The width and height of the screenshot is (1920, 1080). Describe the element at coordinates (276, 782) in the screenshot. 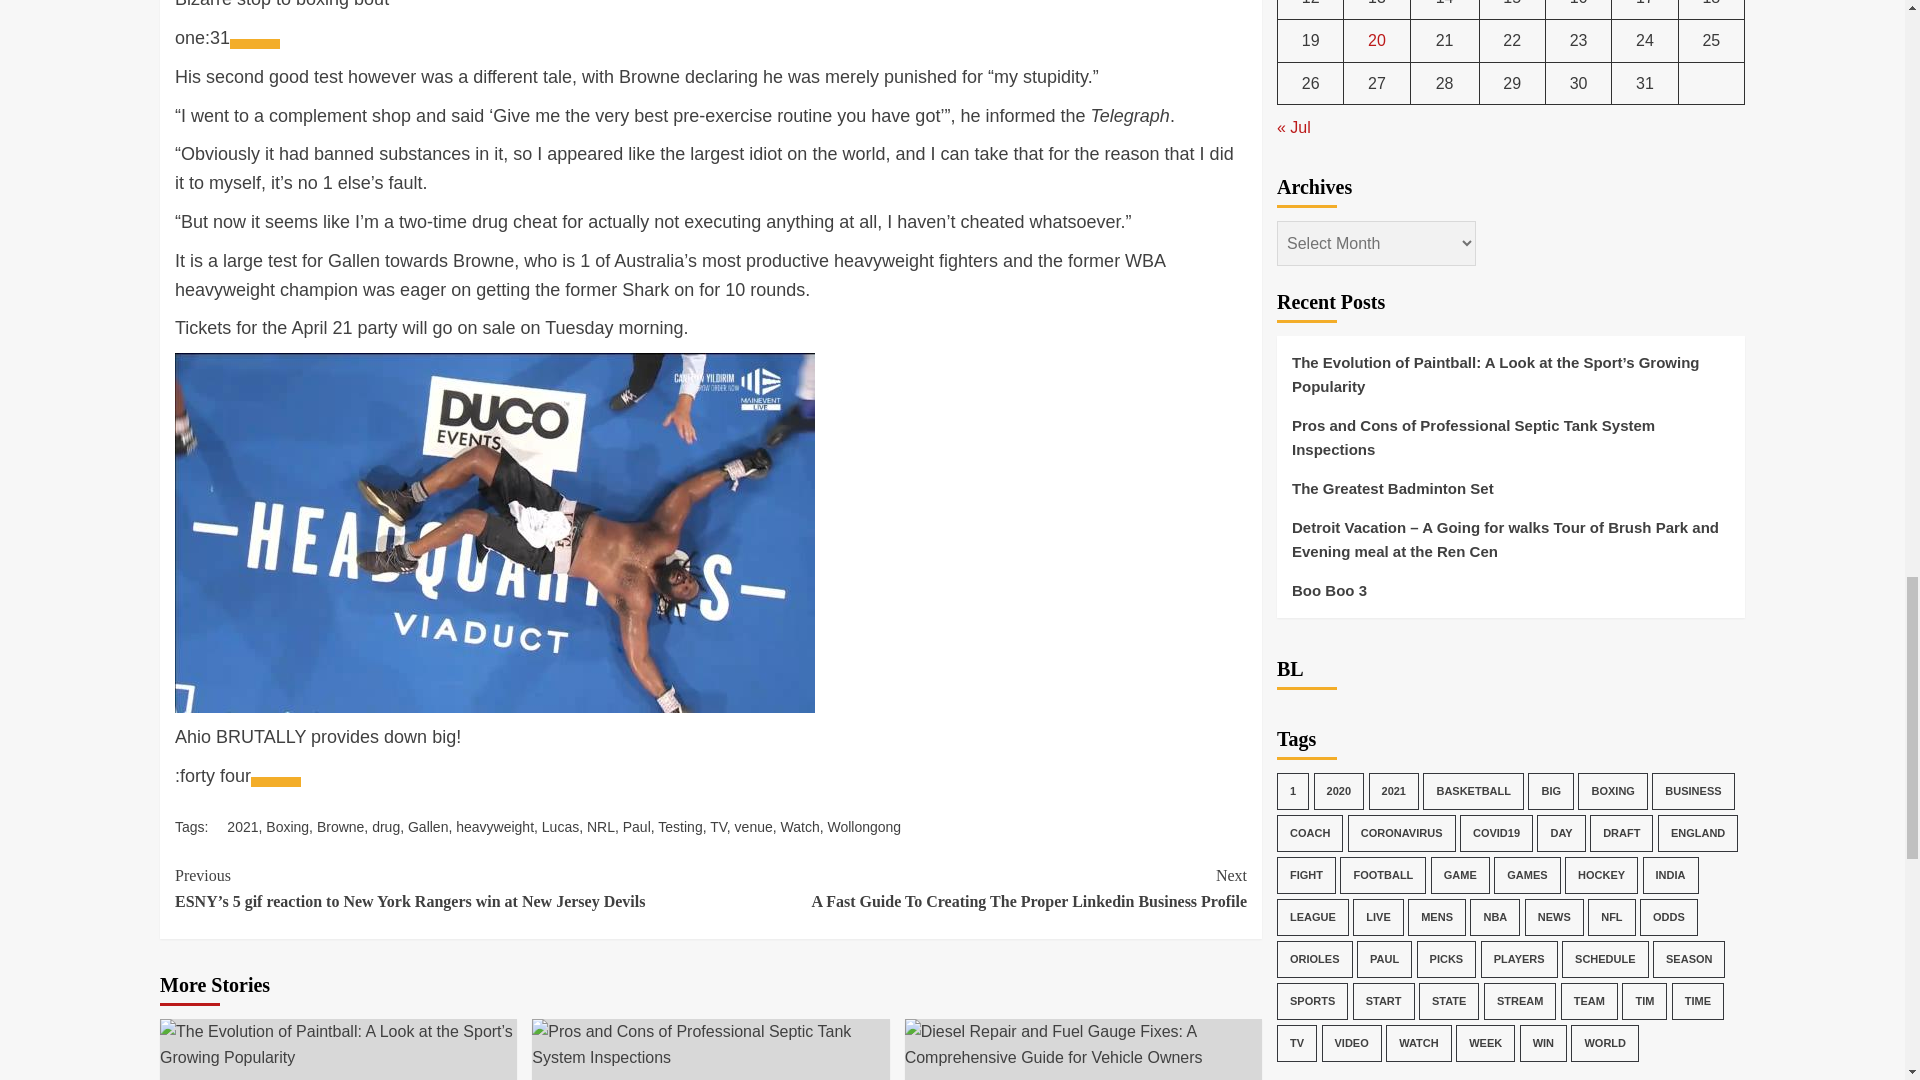

I see `Play this video` at that location.